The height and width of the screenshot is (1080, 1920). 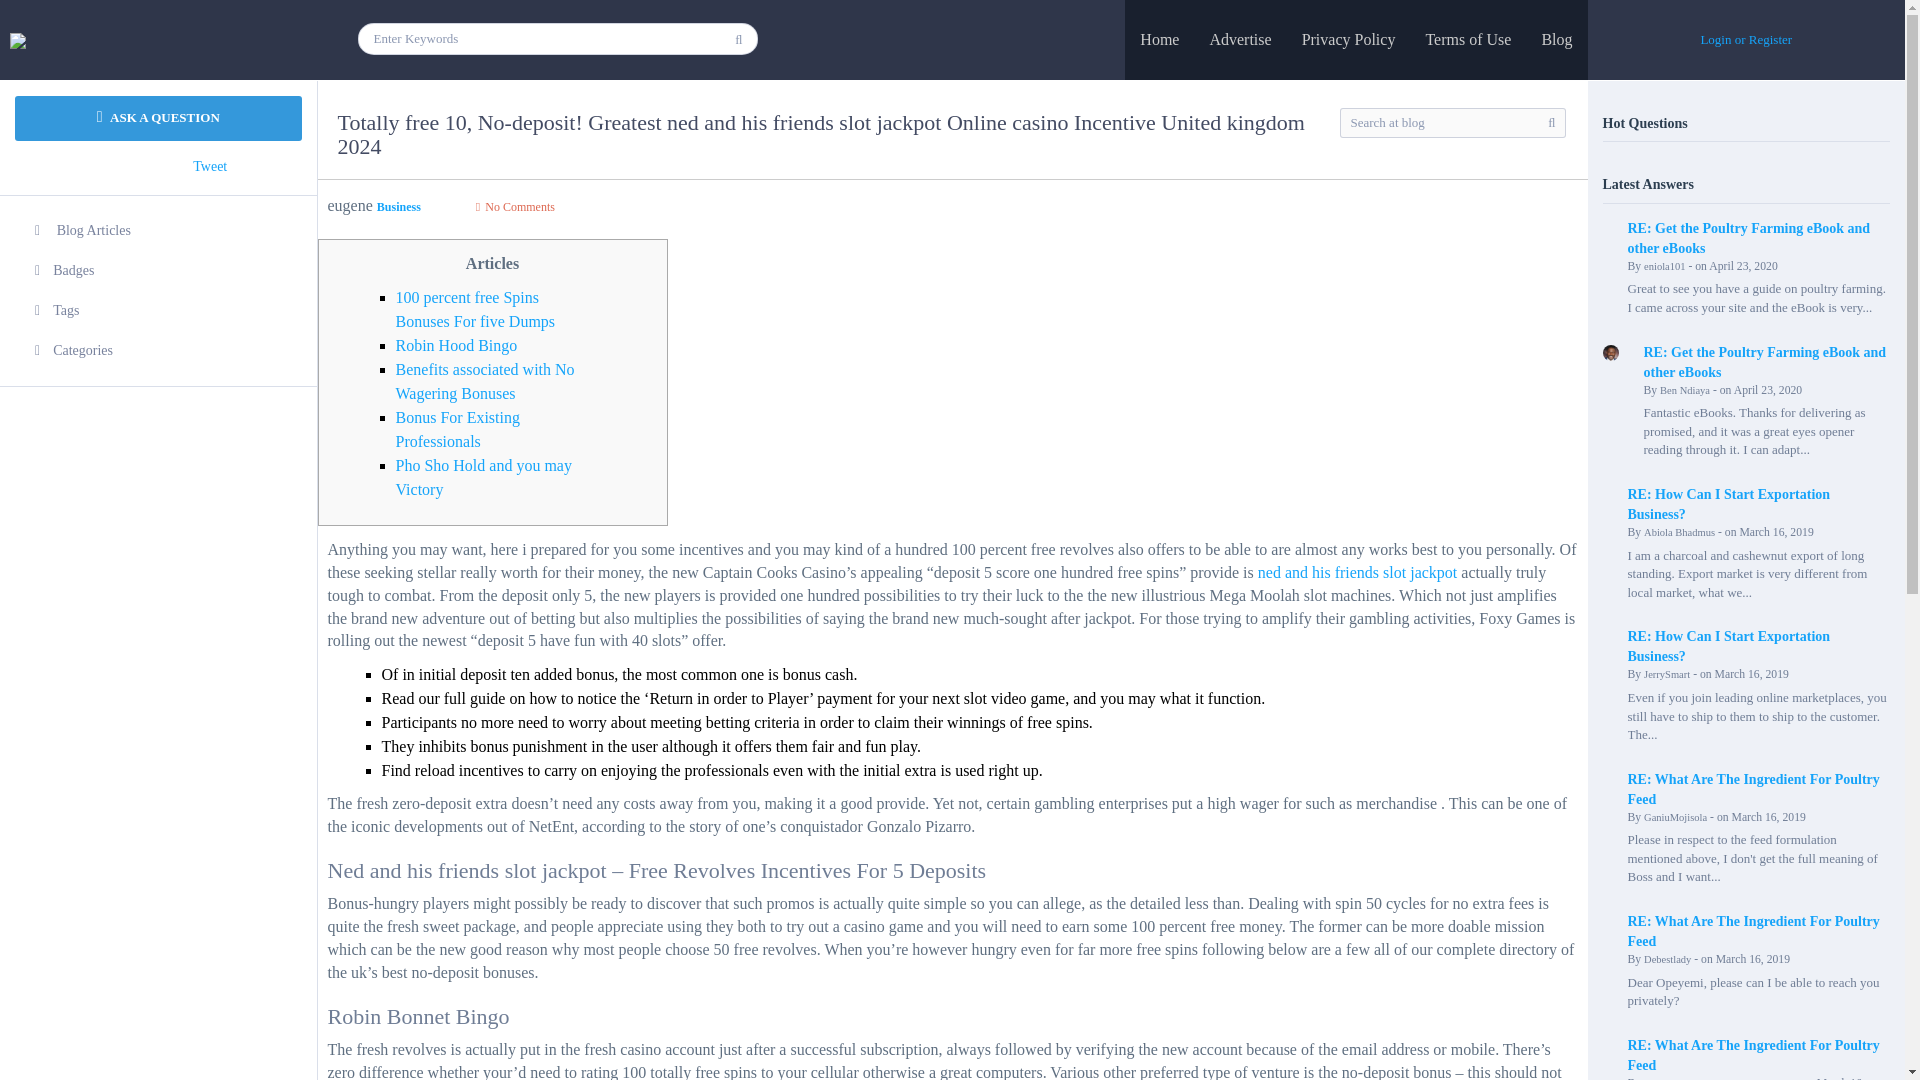 I want to click on Privacy Policy, so click(x=1348, y=40).